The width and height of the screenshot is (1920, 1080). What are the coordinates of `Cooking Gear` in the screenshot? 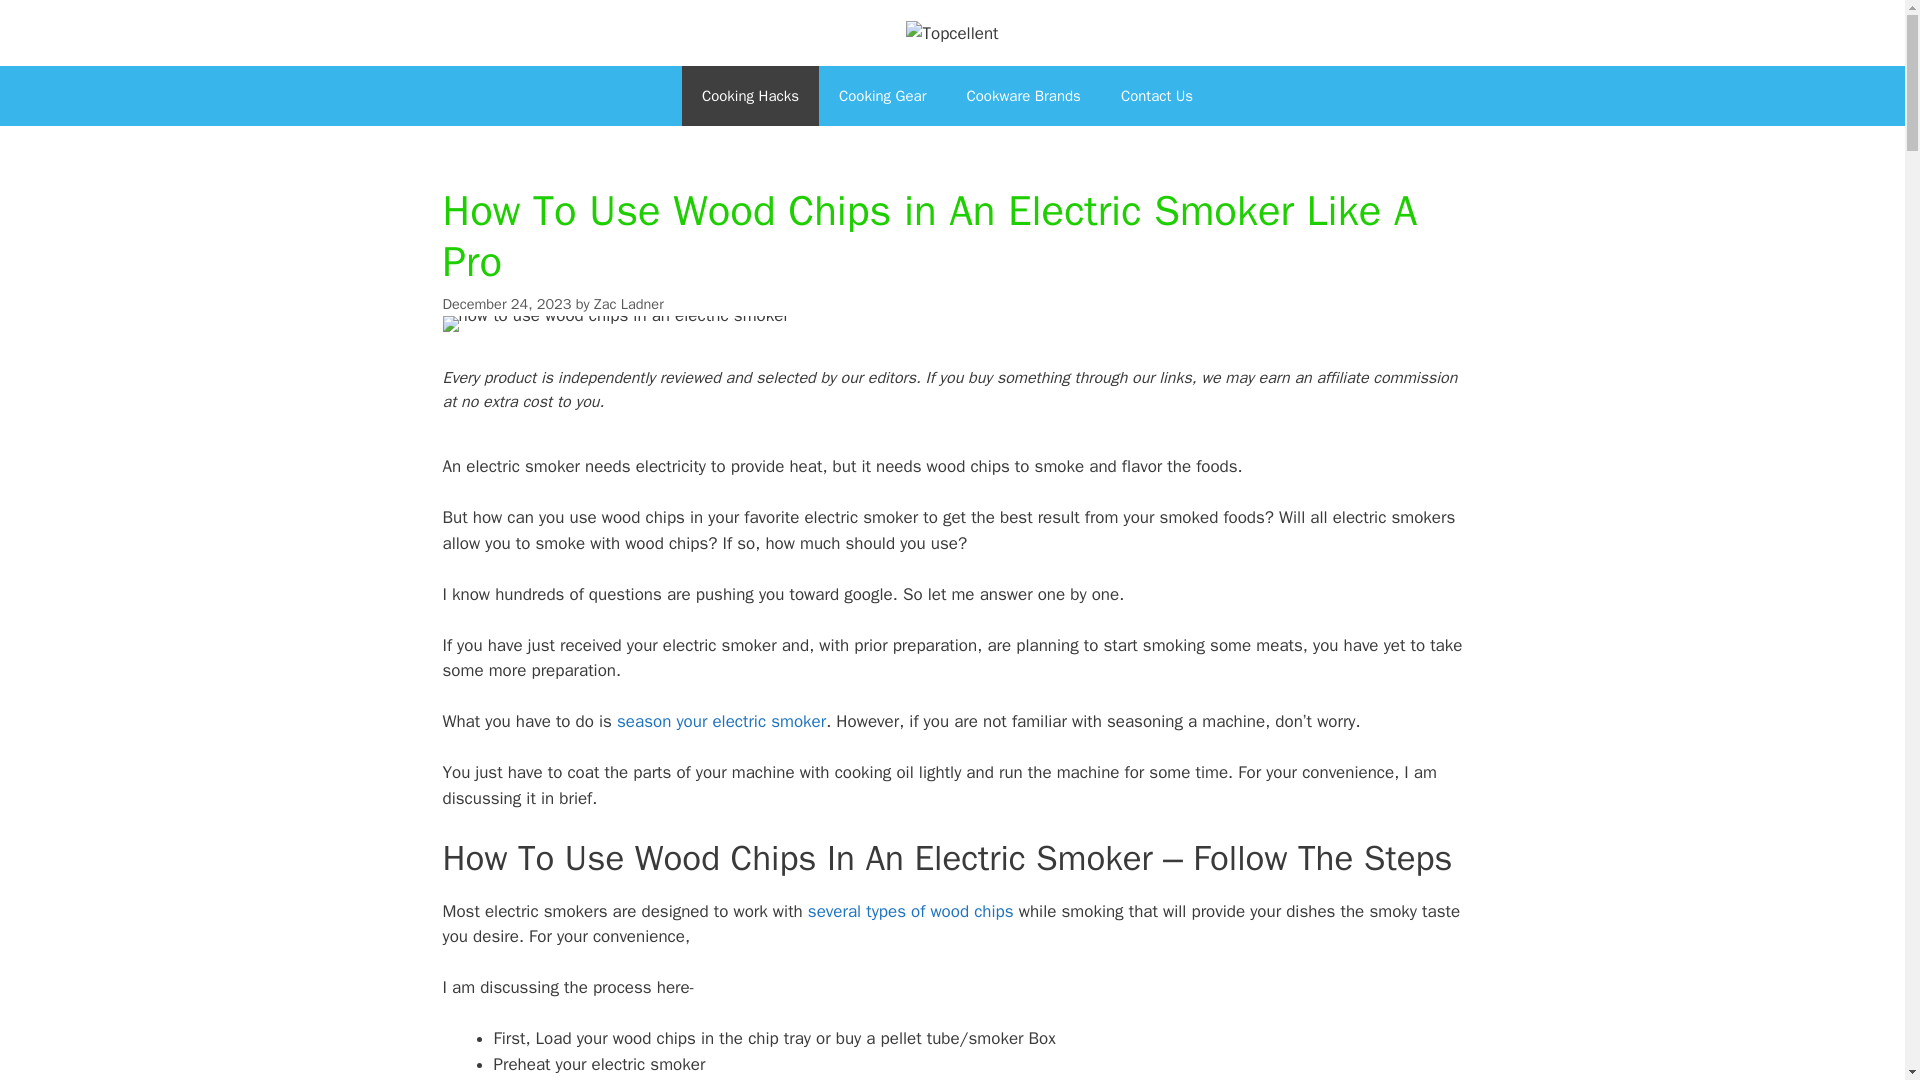 It's located at (882, 96).